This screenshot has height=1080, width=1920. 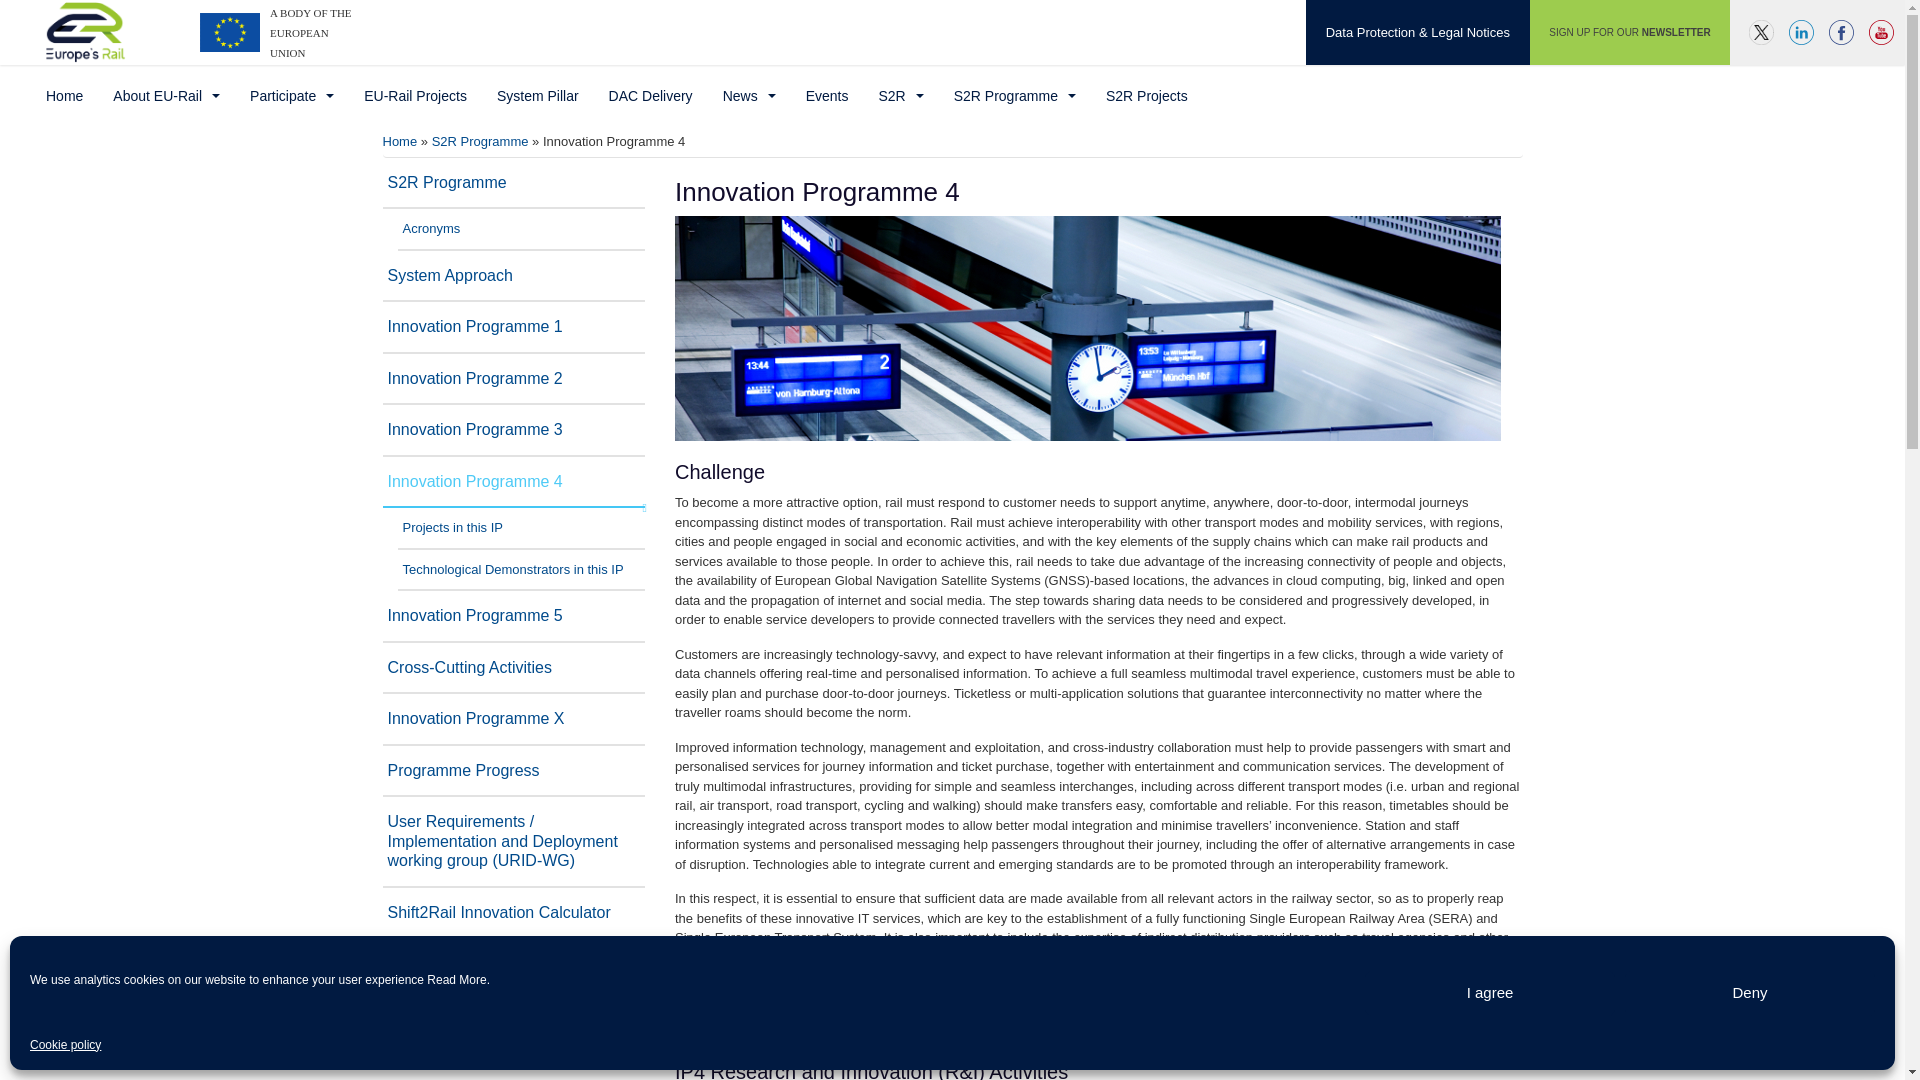 What do you see at coordinates (292, 96) in the screenshot?
I see `Participate` at bounding box center [292, 96].